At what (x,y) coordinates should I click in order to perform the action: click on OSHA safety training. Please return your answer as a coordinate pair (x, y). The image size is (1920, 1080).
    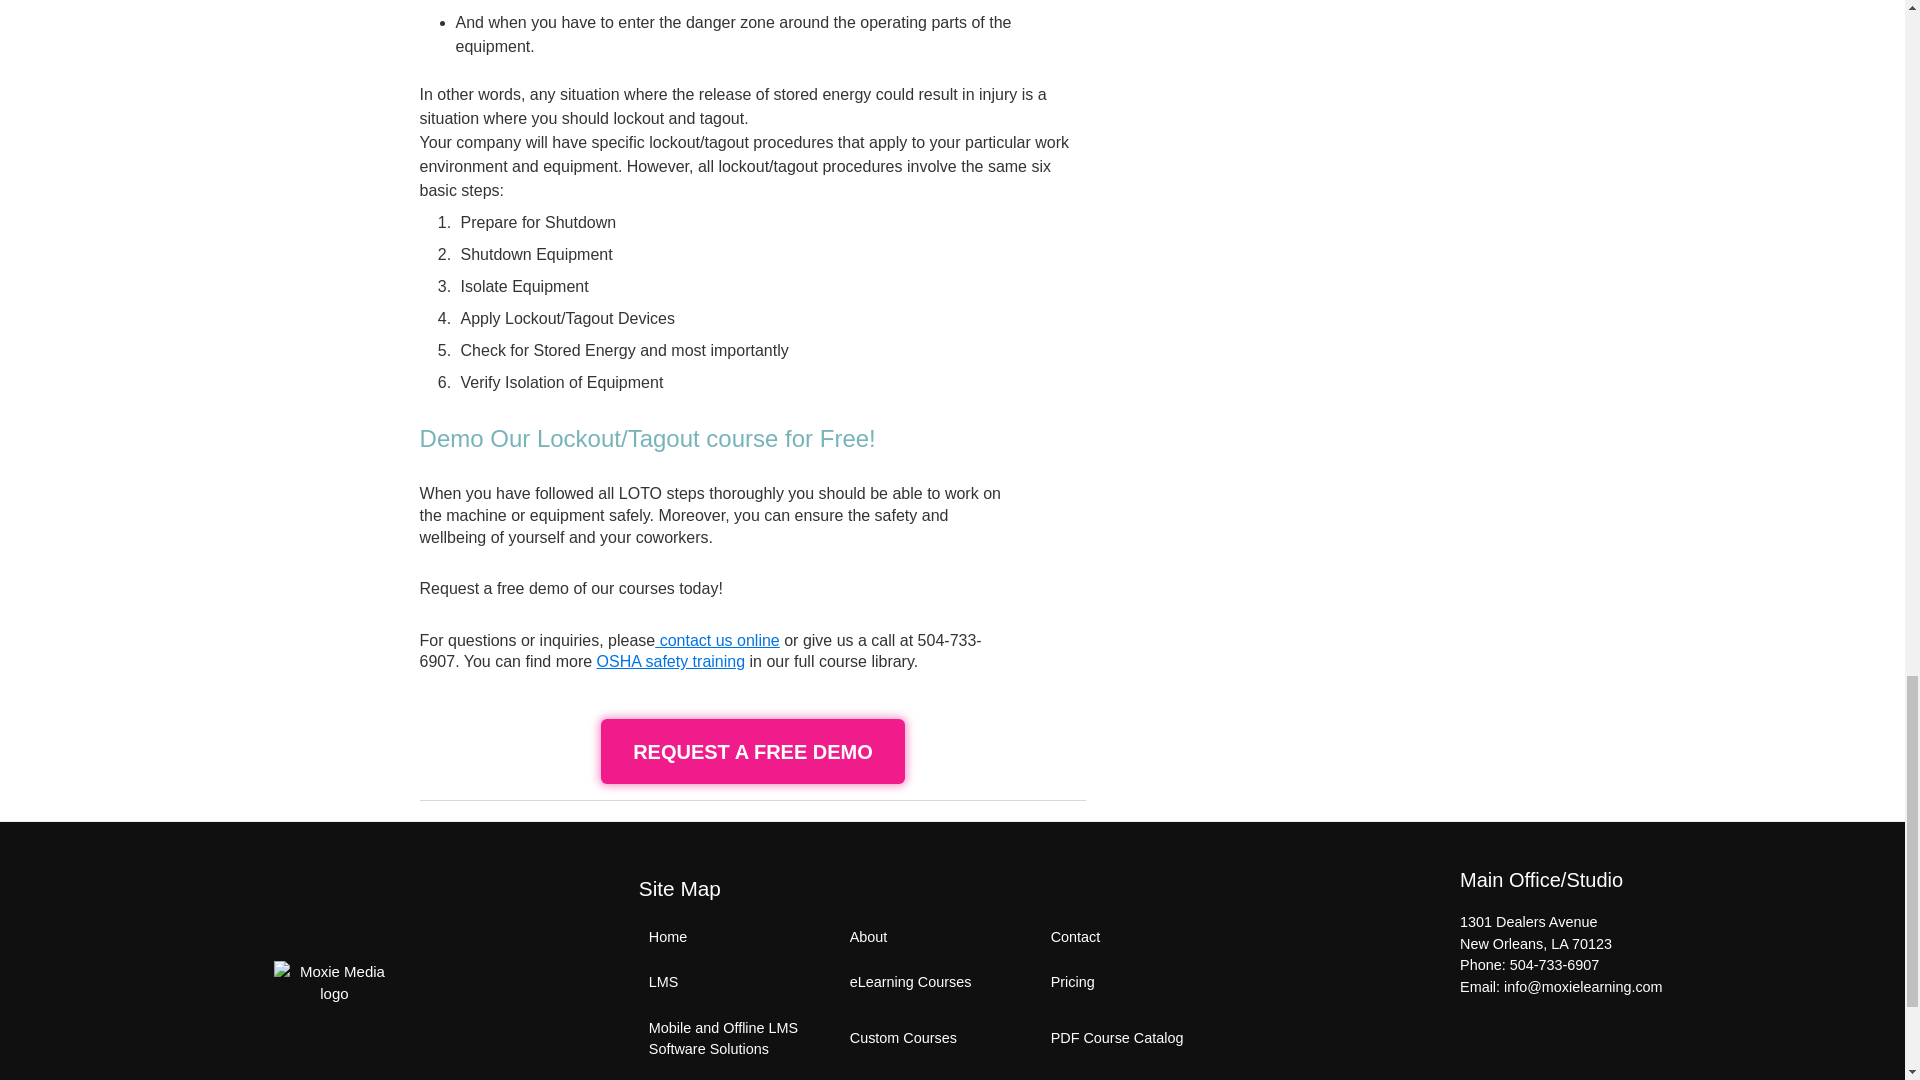
    Looking at the image, I should click on (672, 661).